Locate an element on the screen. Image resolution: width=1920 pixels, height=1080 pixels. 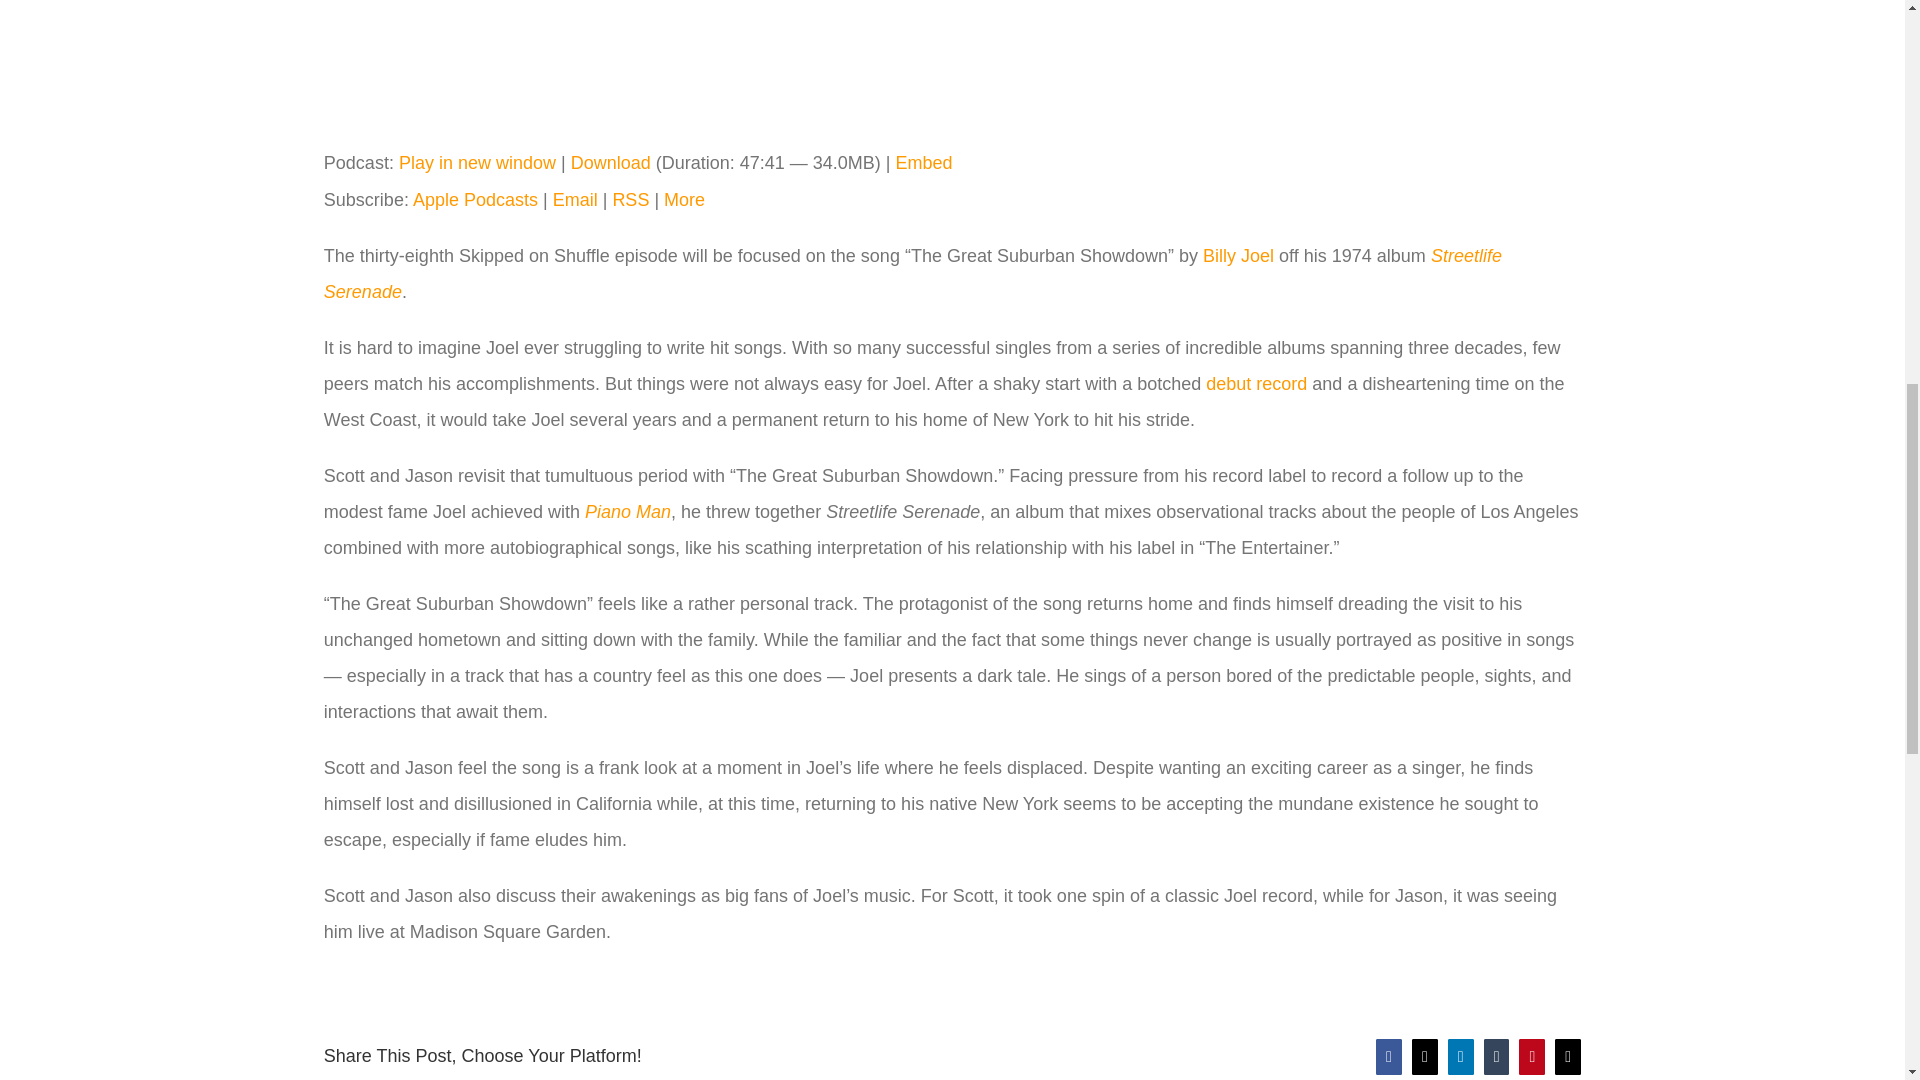
Blubrry Podcast Player is located at coordinates (952, 66).